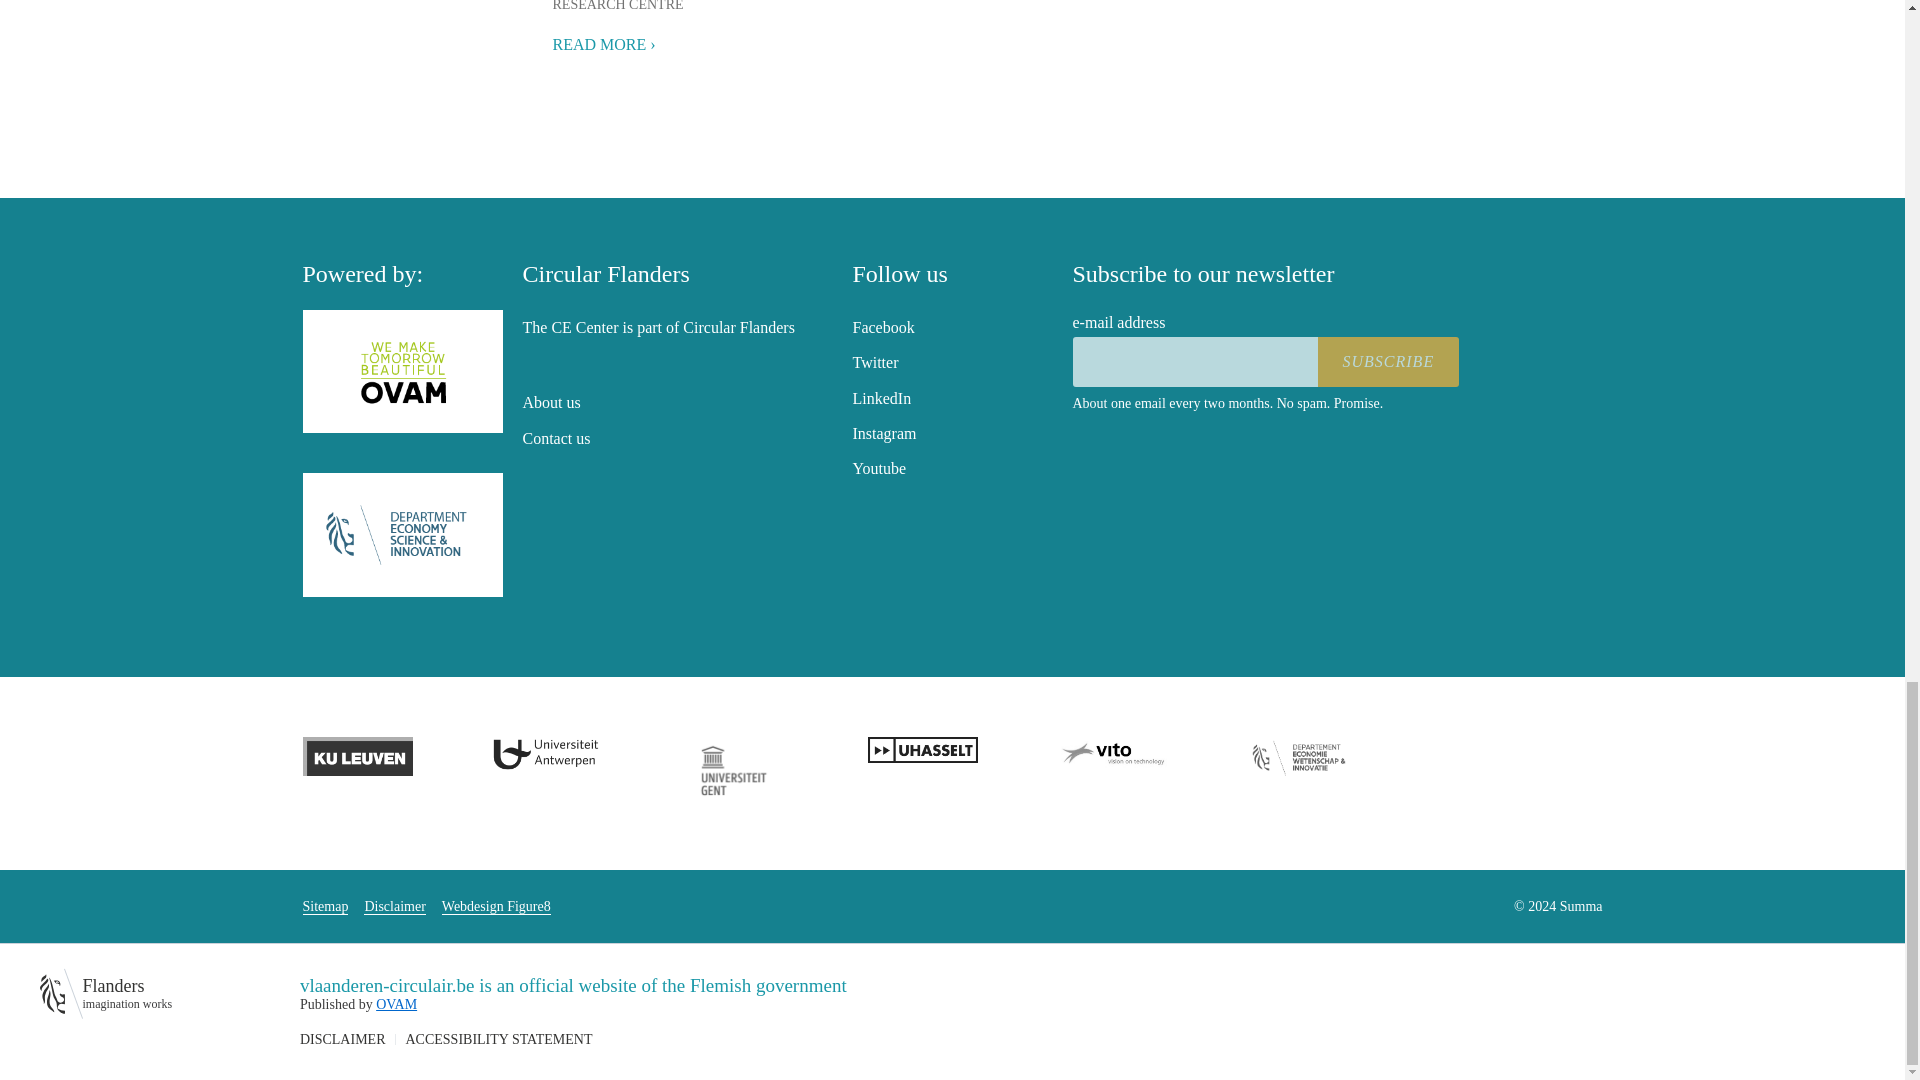  What do you see at coordinates (882, 326) in the screenshot?
I see `Facebook` at bounding box center [882, 326].